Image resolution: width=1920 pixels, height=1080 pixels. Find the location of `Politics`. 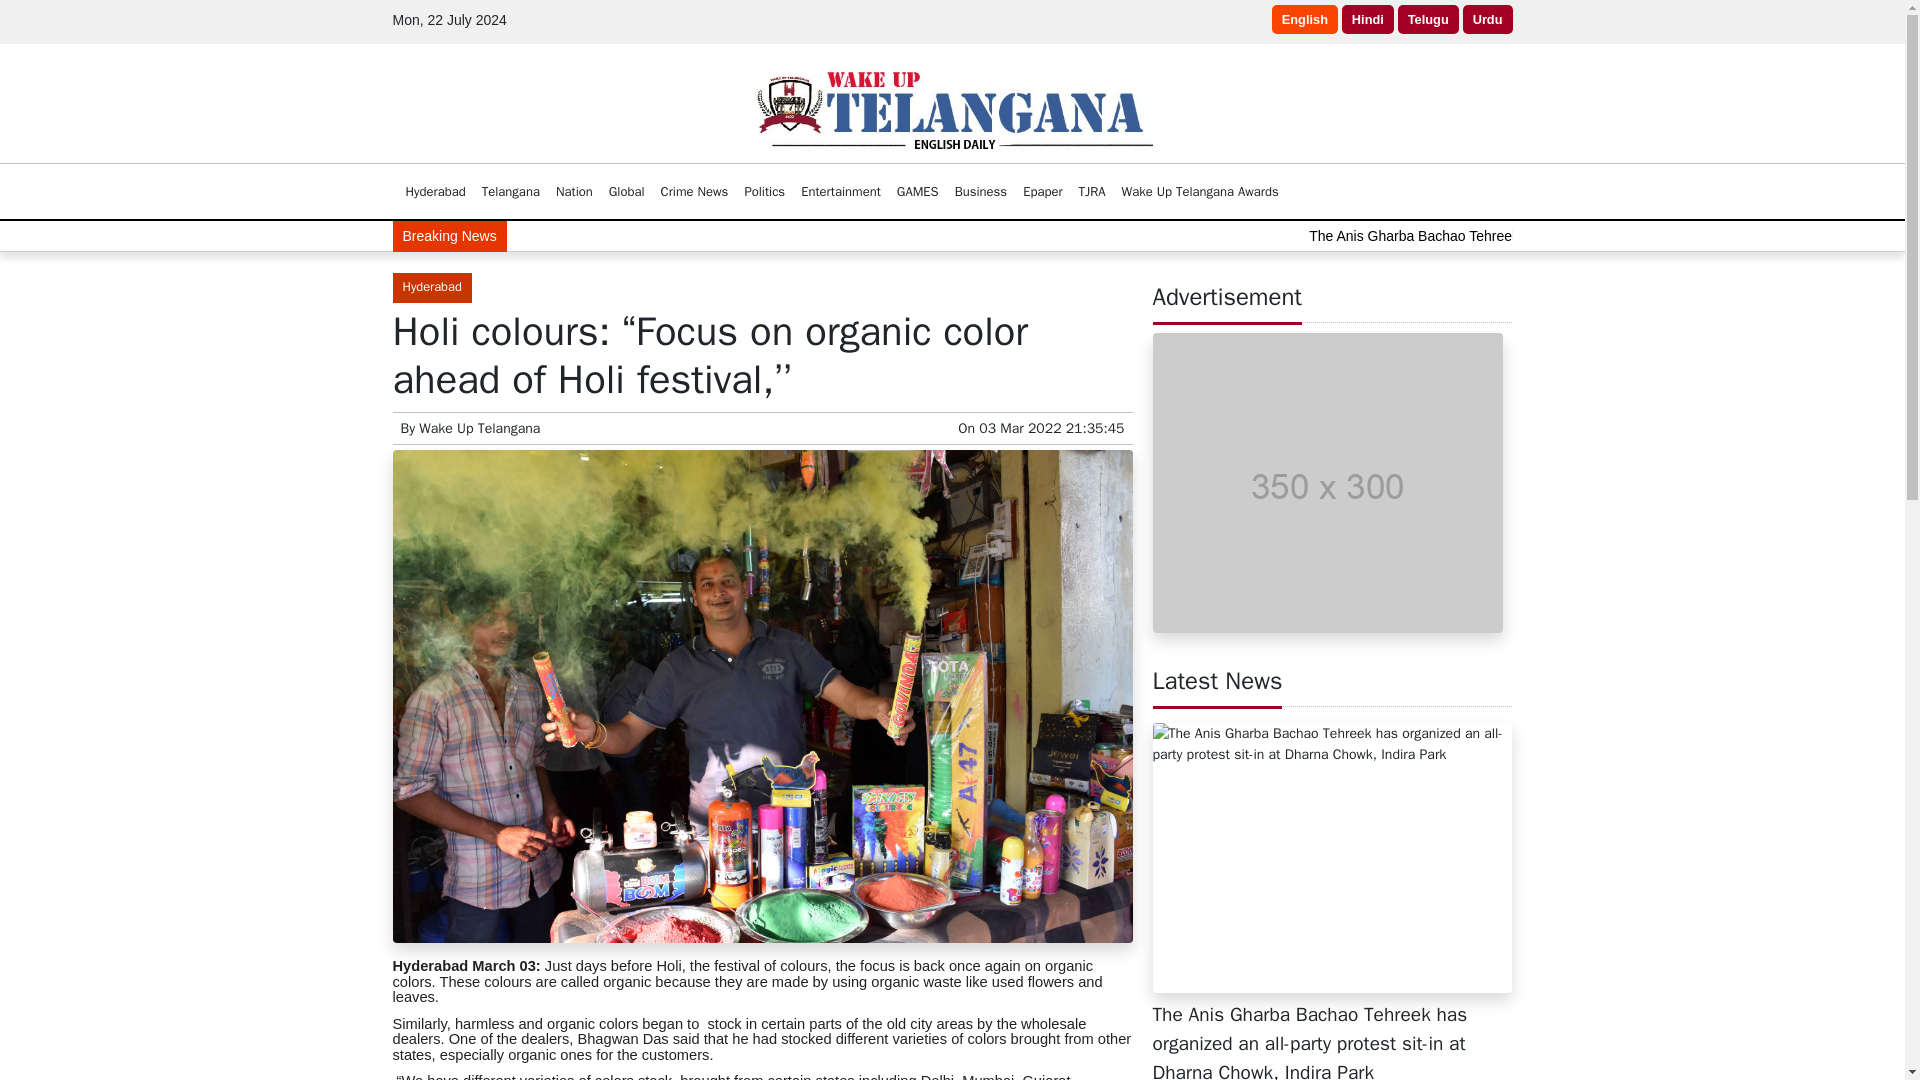

Politics is located at coordinates (764, 191).